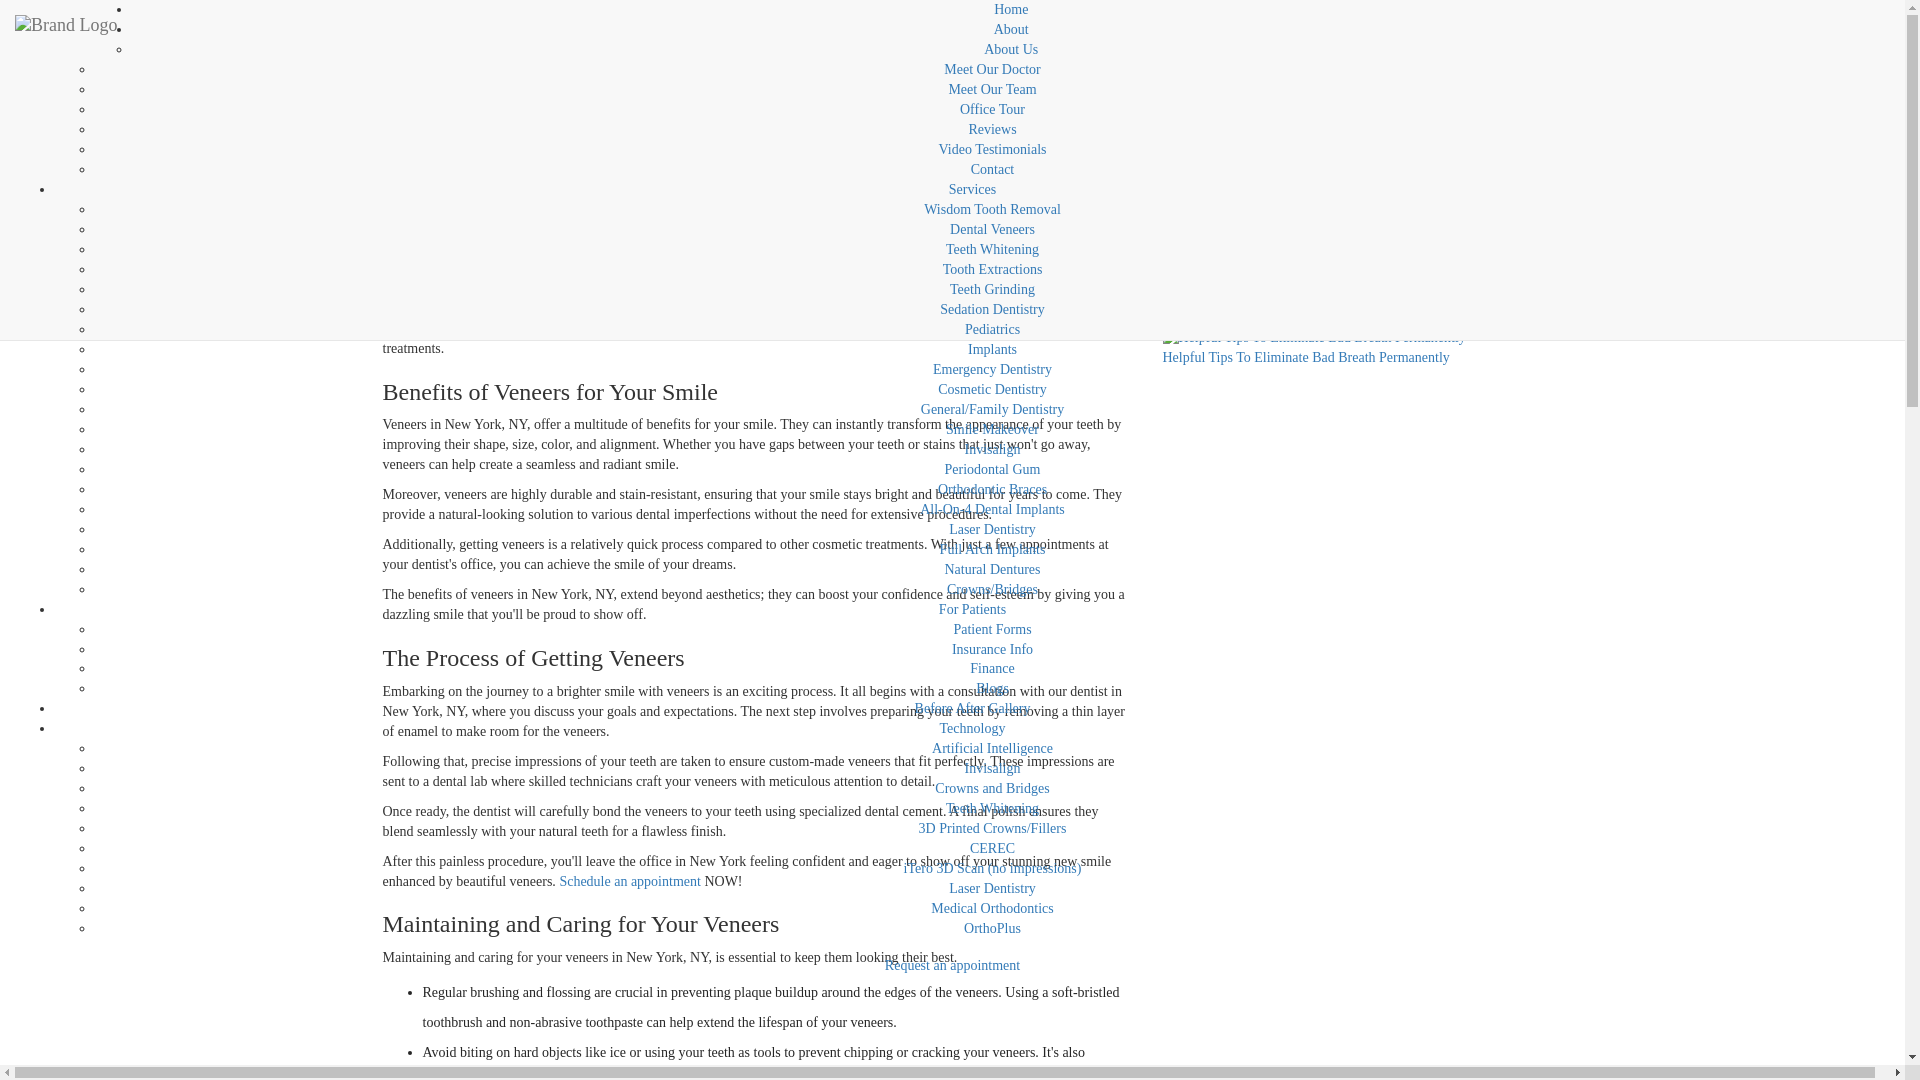  What do you see at coordinates (992, 470) in the screenshot?
I see `Periodontal Gum` at bounding box center [992, 470].